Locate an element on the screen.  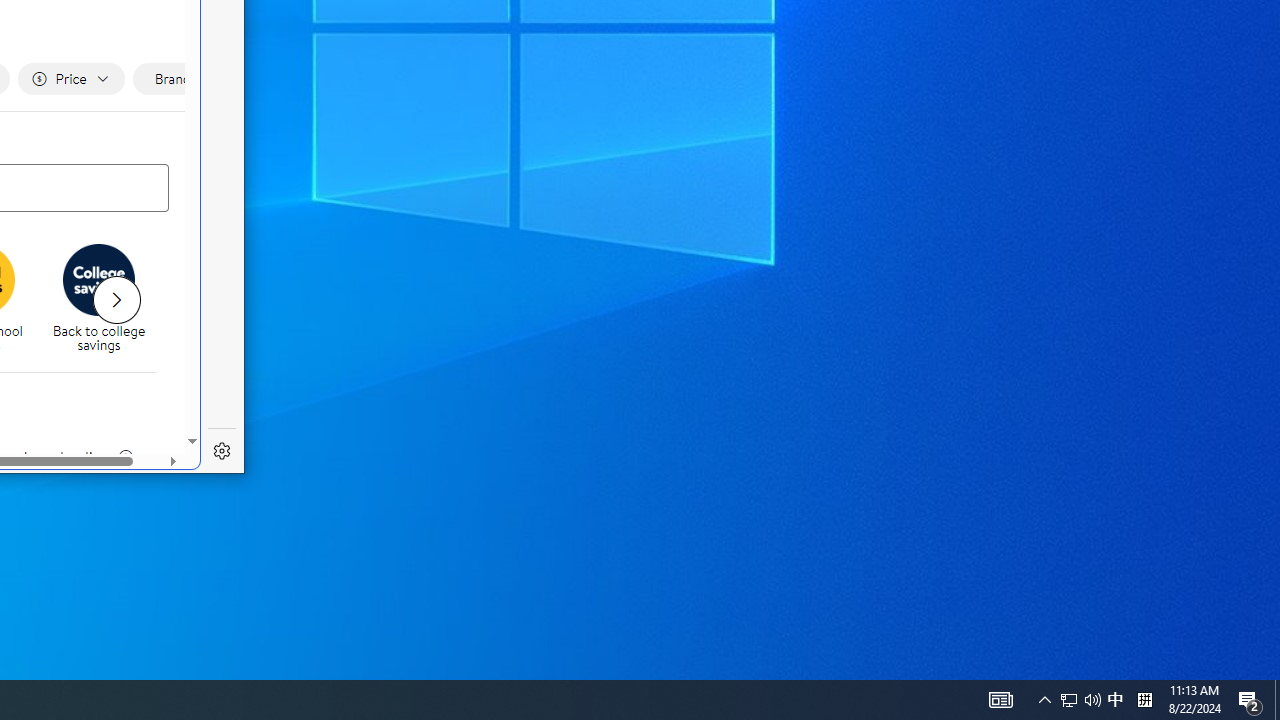
Back to College savings Back to college savings is located at coordinates (1115, 700).